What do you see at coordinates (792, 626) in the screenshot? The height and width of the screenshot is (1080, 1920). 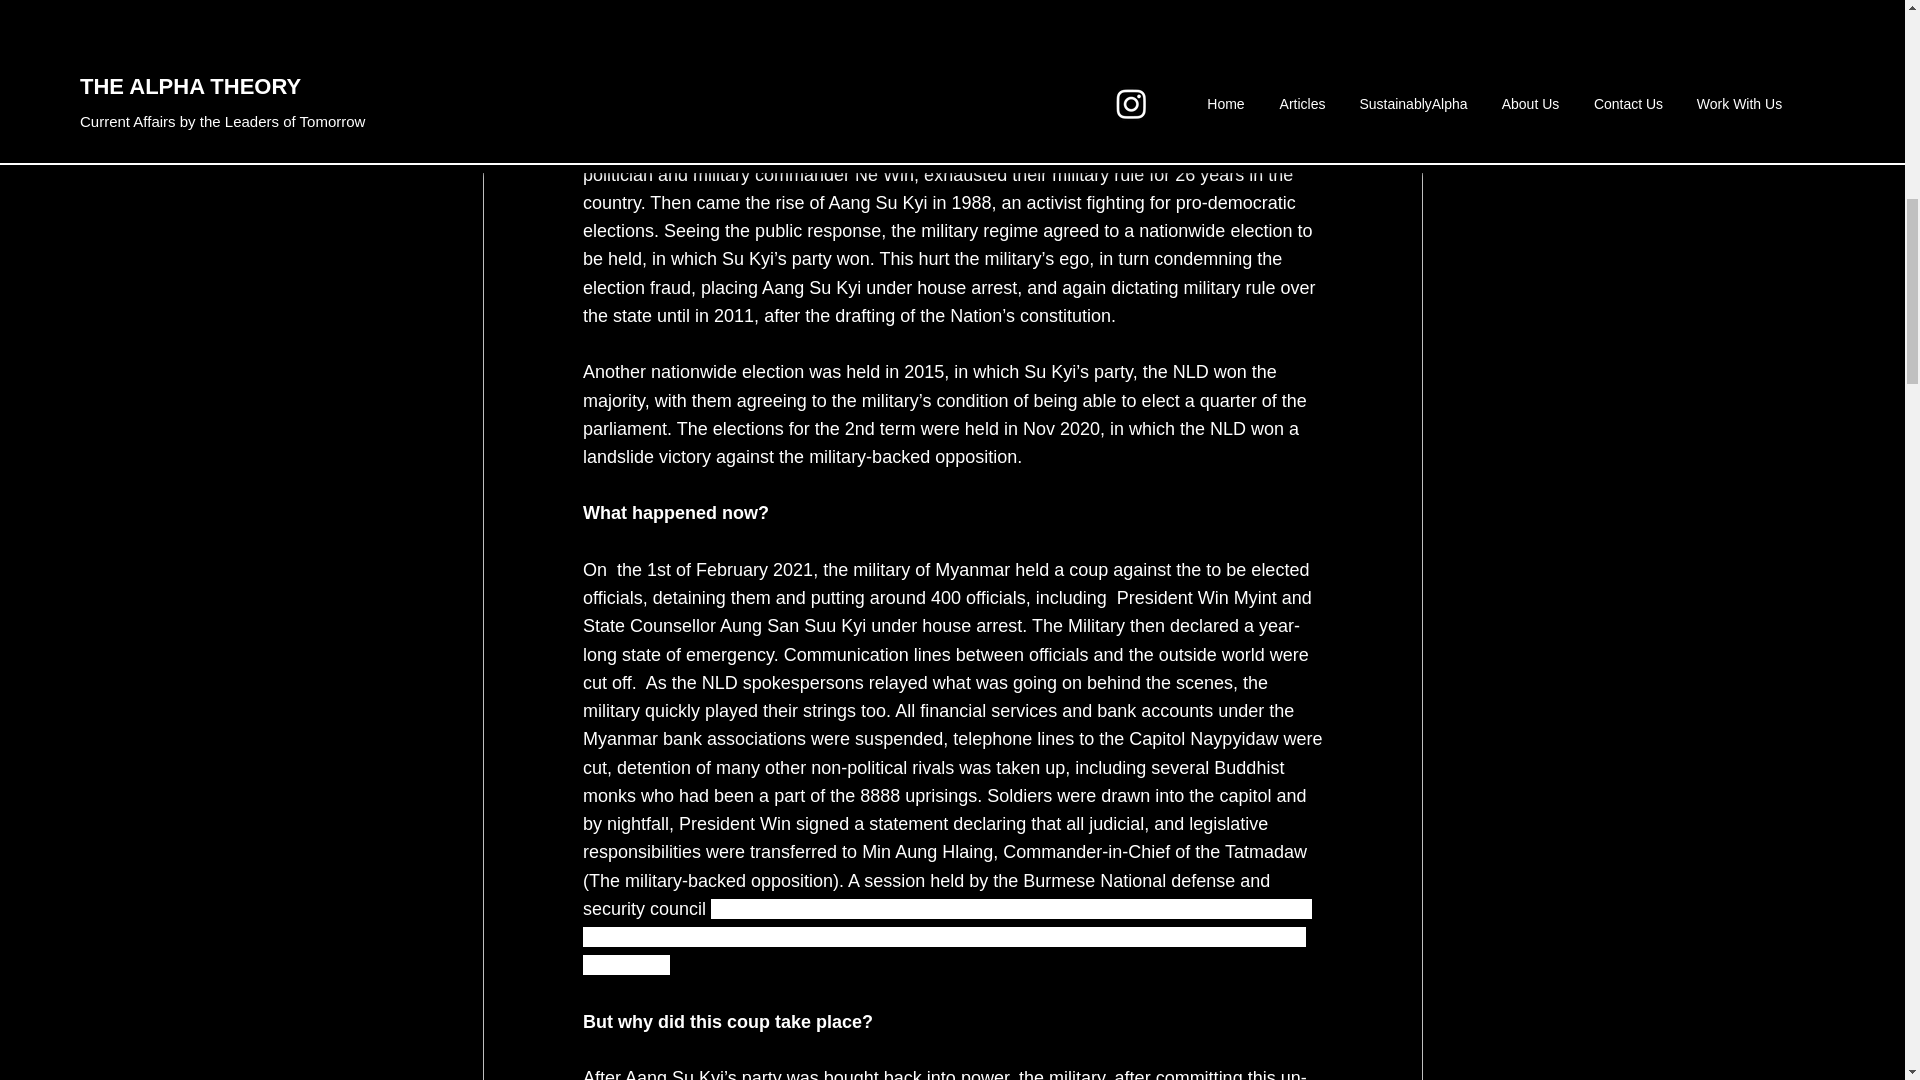 I see `Aung San Suu Kyi` at bounding box center [792, 626].